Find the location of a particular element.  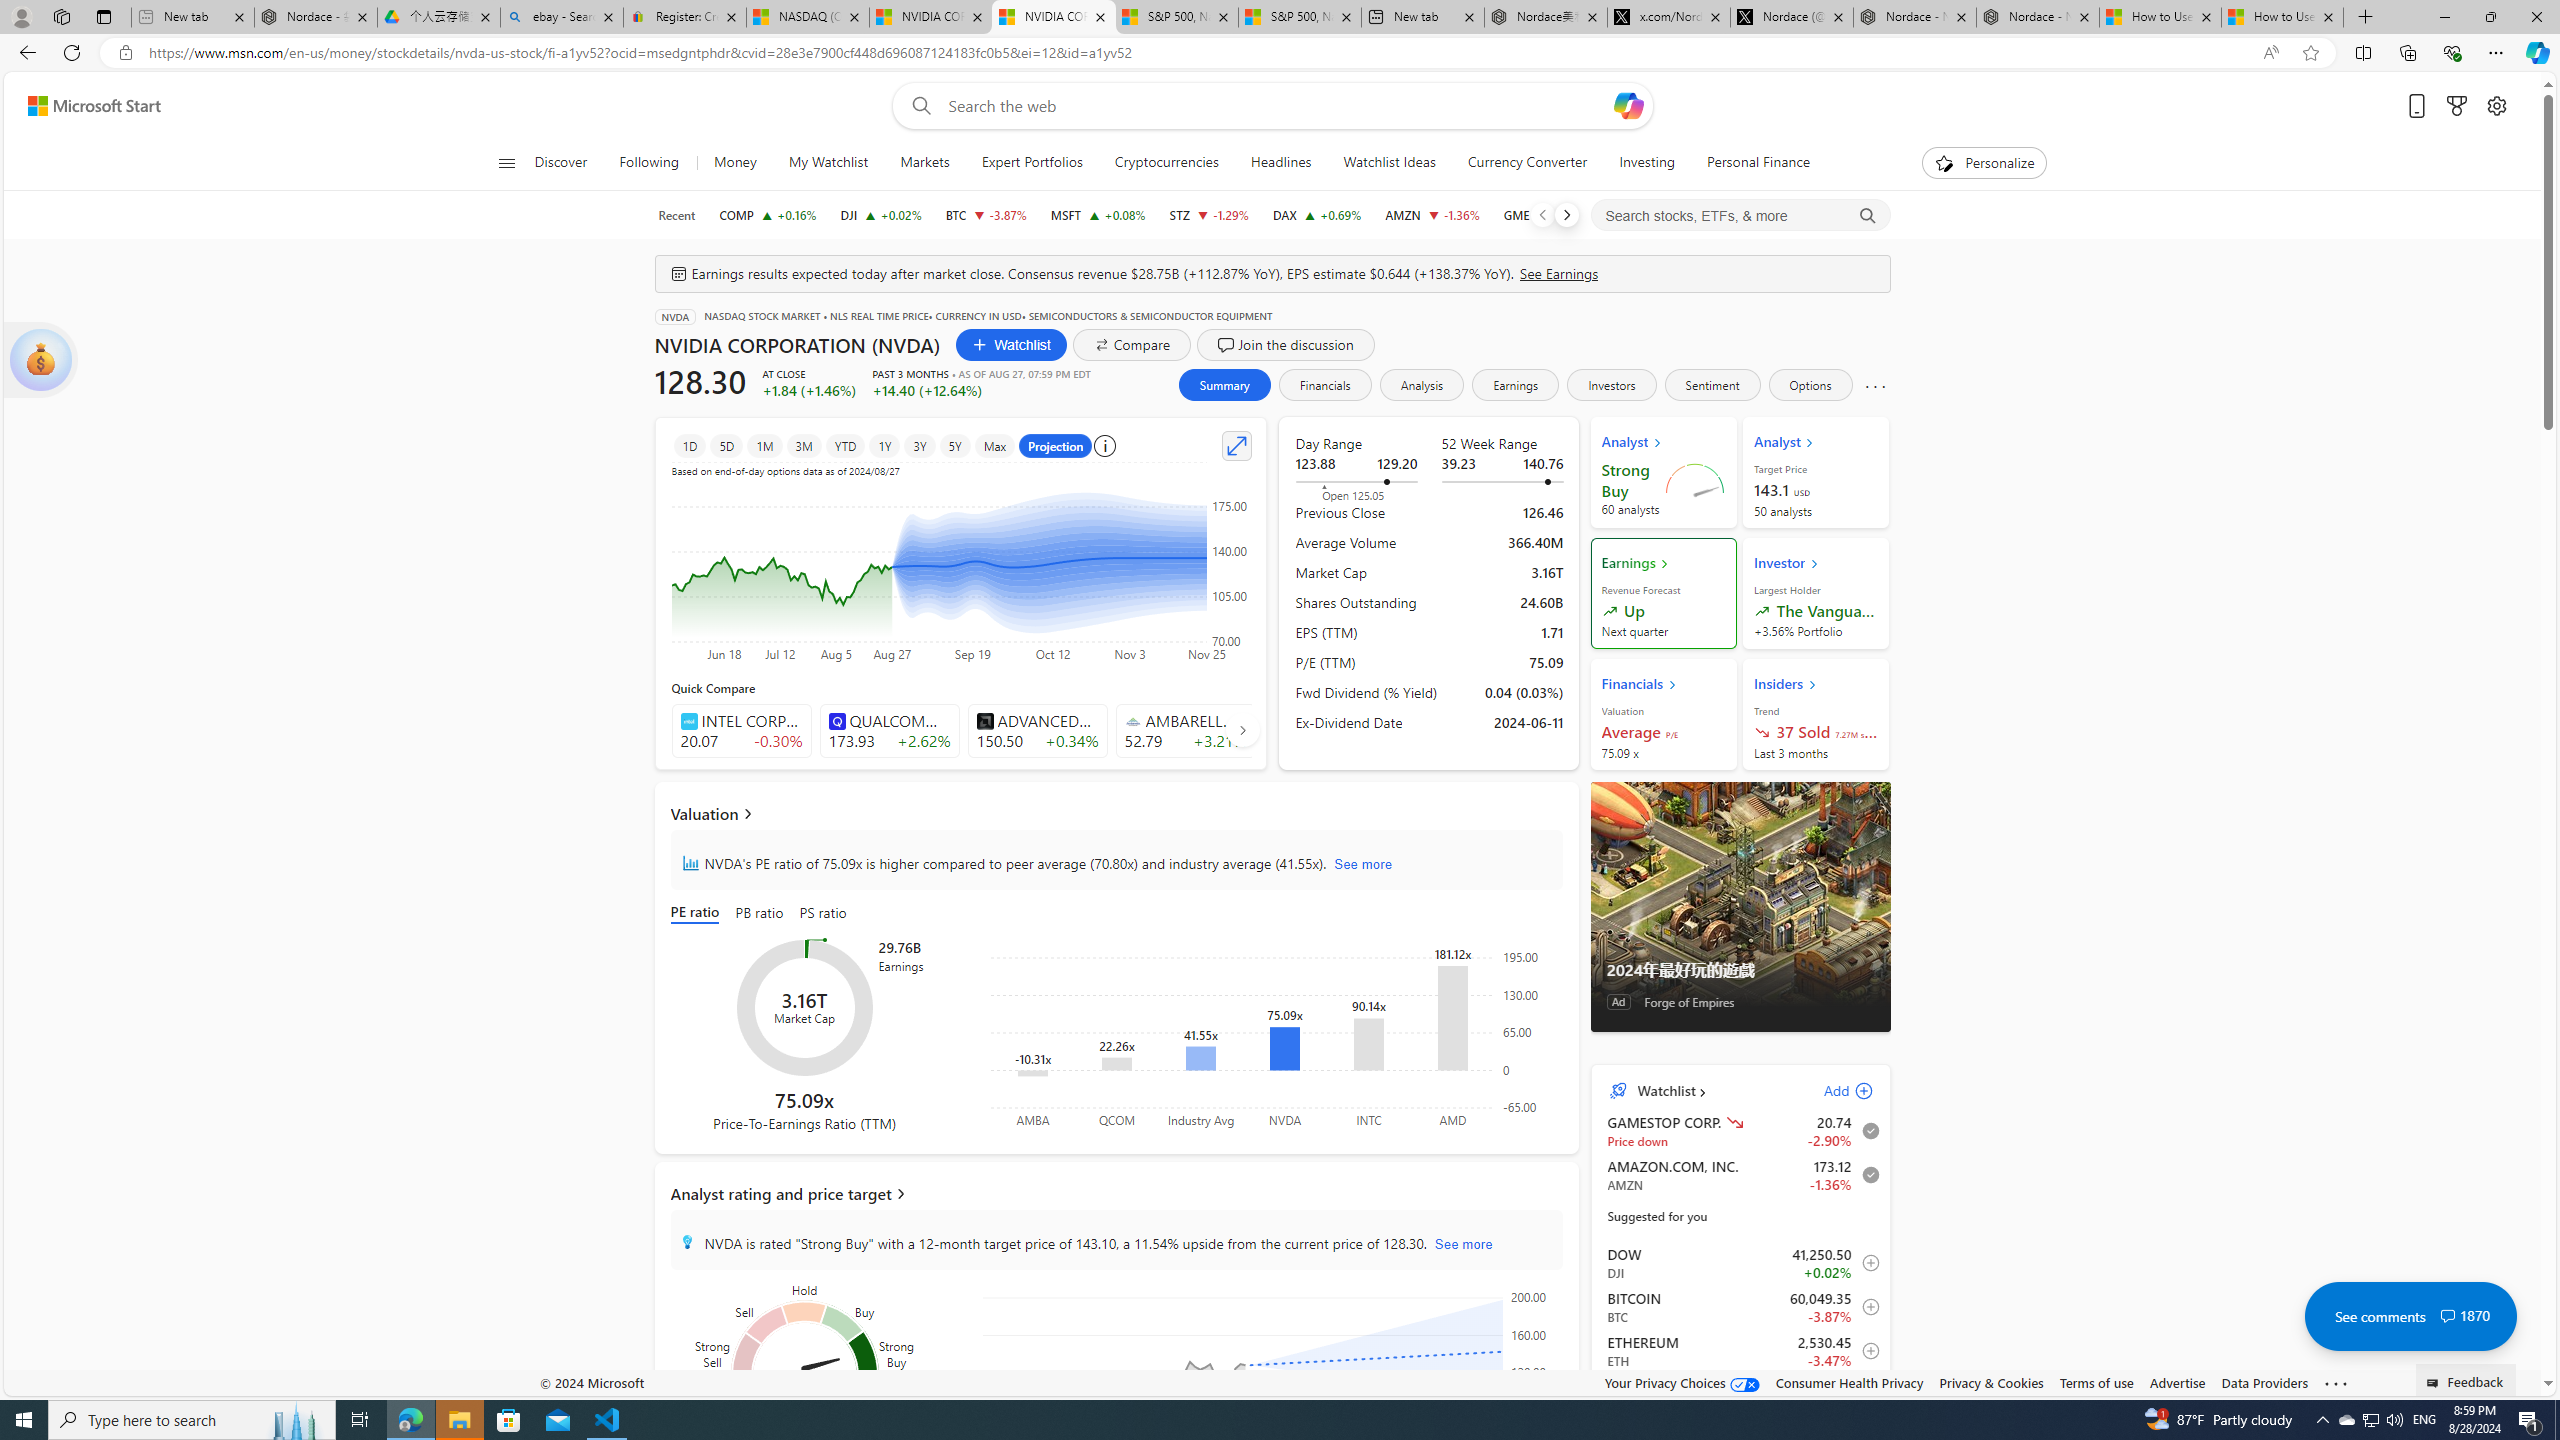

Personalize is located at coordinates (1984, 163).